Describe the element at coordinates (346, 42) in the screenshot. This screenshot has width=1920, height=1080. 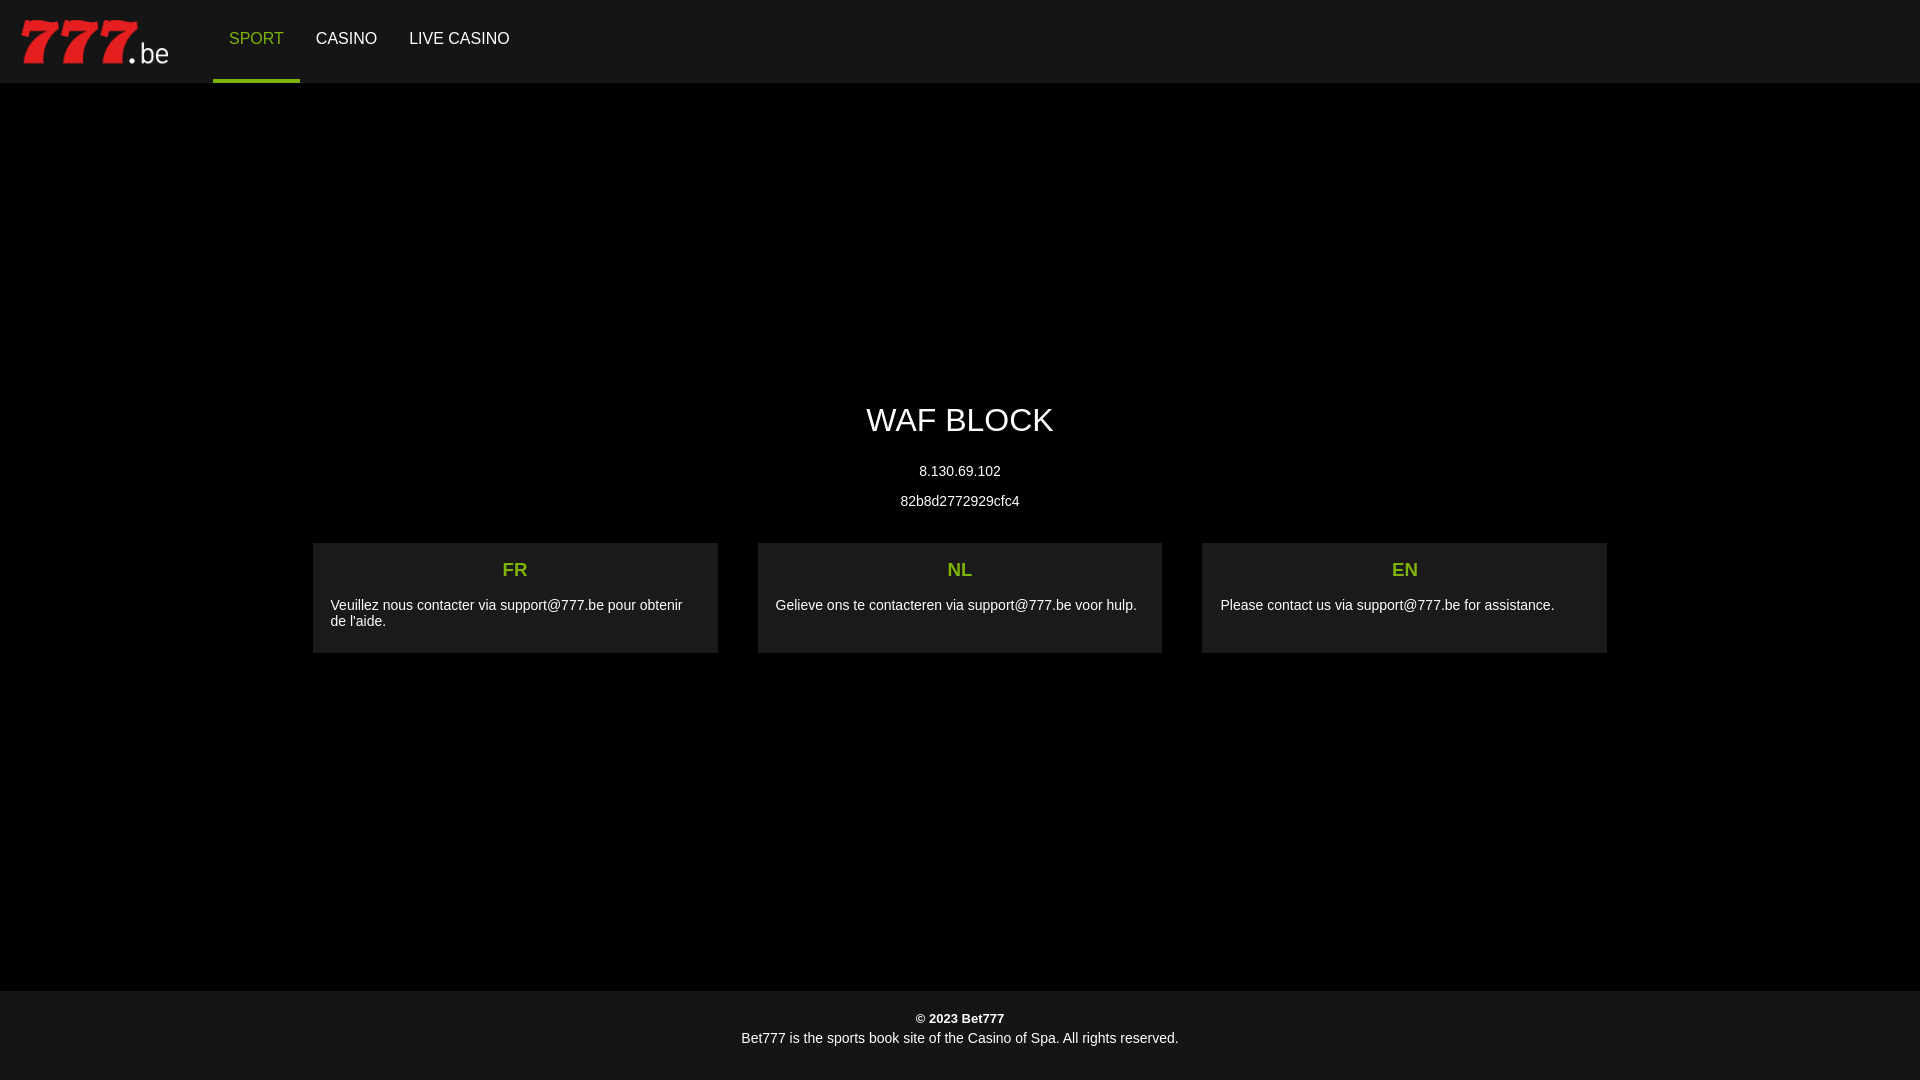
I see `CASINO` at that location.